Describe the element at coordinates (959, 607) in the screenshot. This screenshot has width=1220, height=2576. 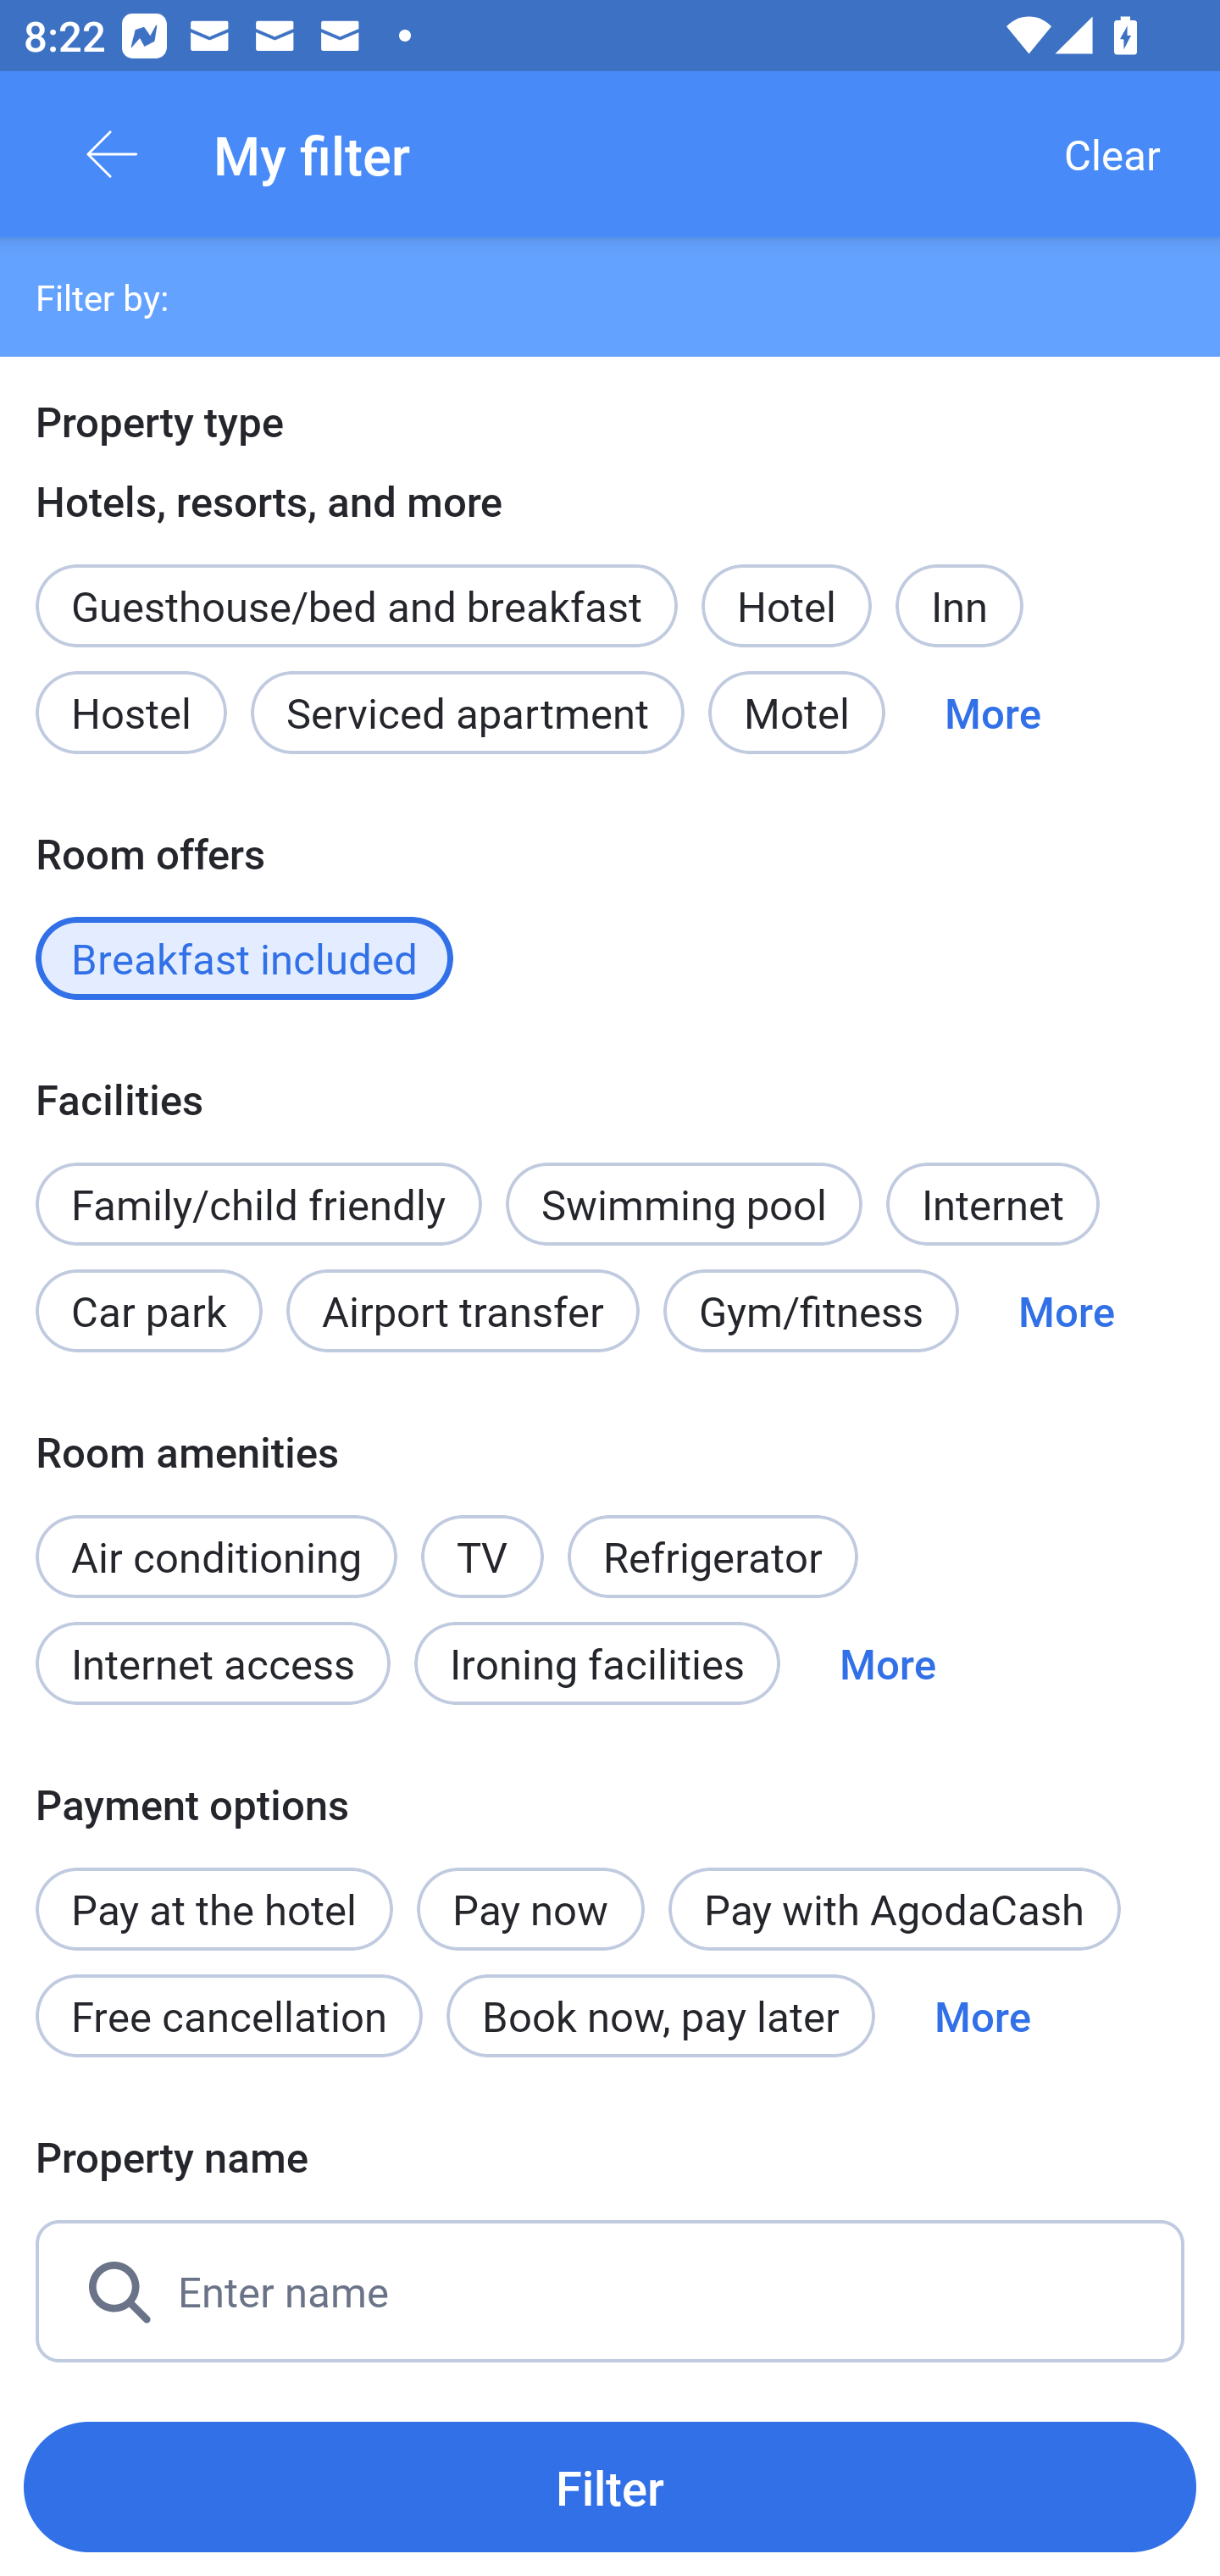
I see `Inn` at that location.